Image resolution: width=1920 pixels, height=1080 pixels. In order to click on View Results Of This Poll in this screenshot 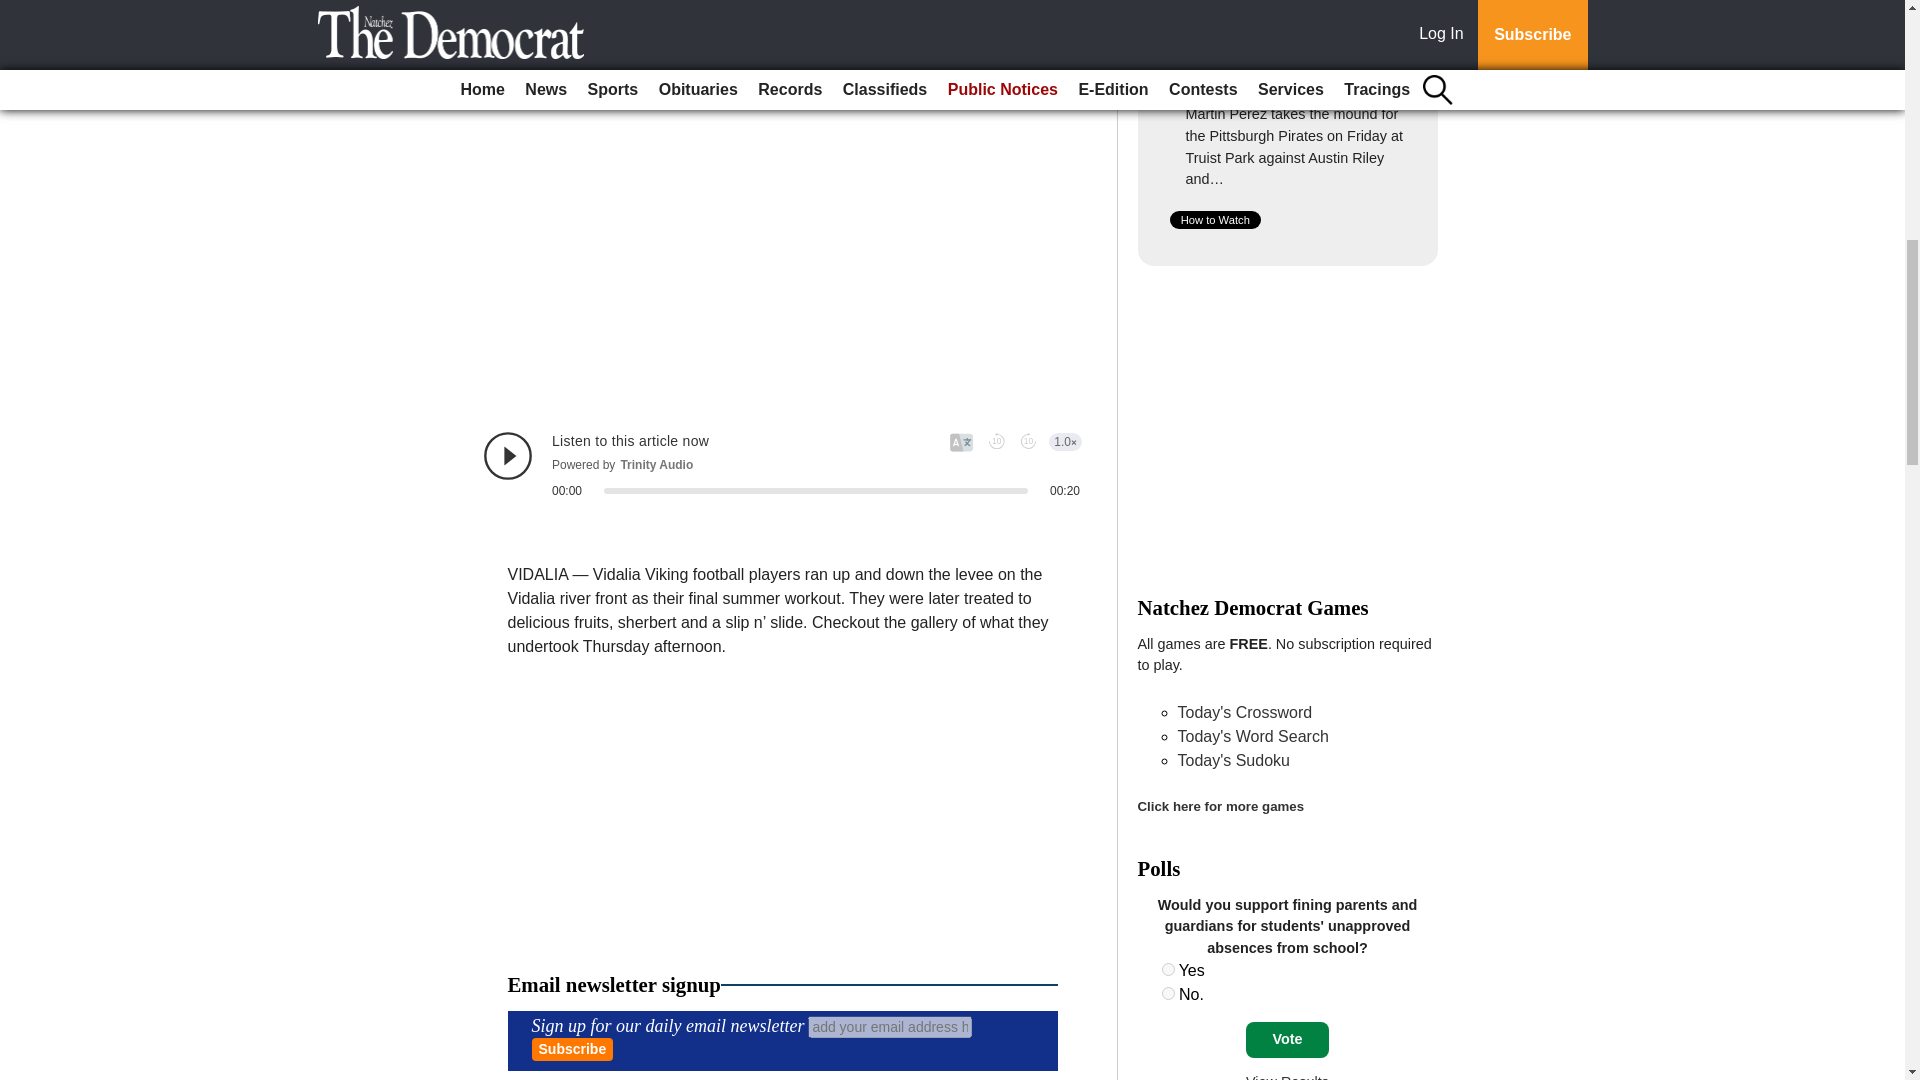, I will do `click(1287, 1076)`.